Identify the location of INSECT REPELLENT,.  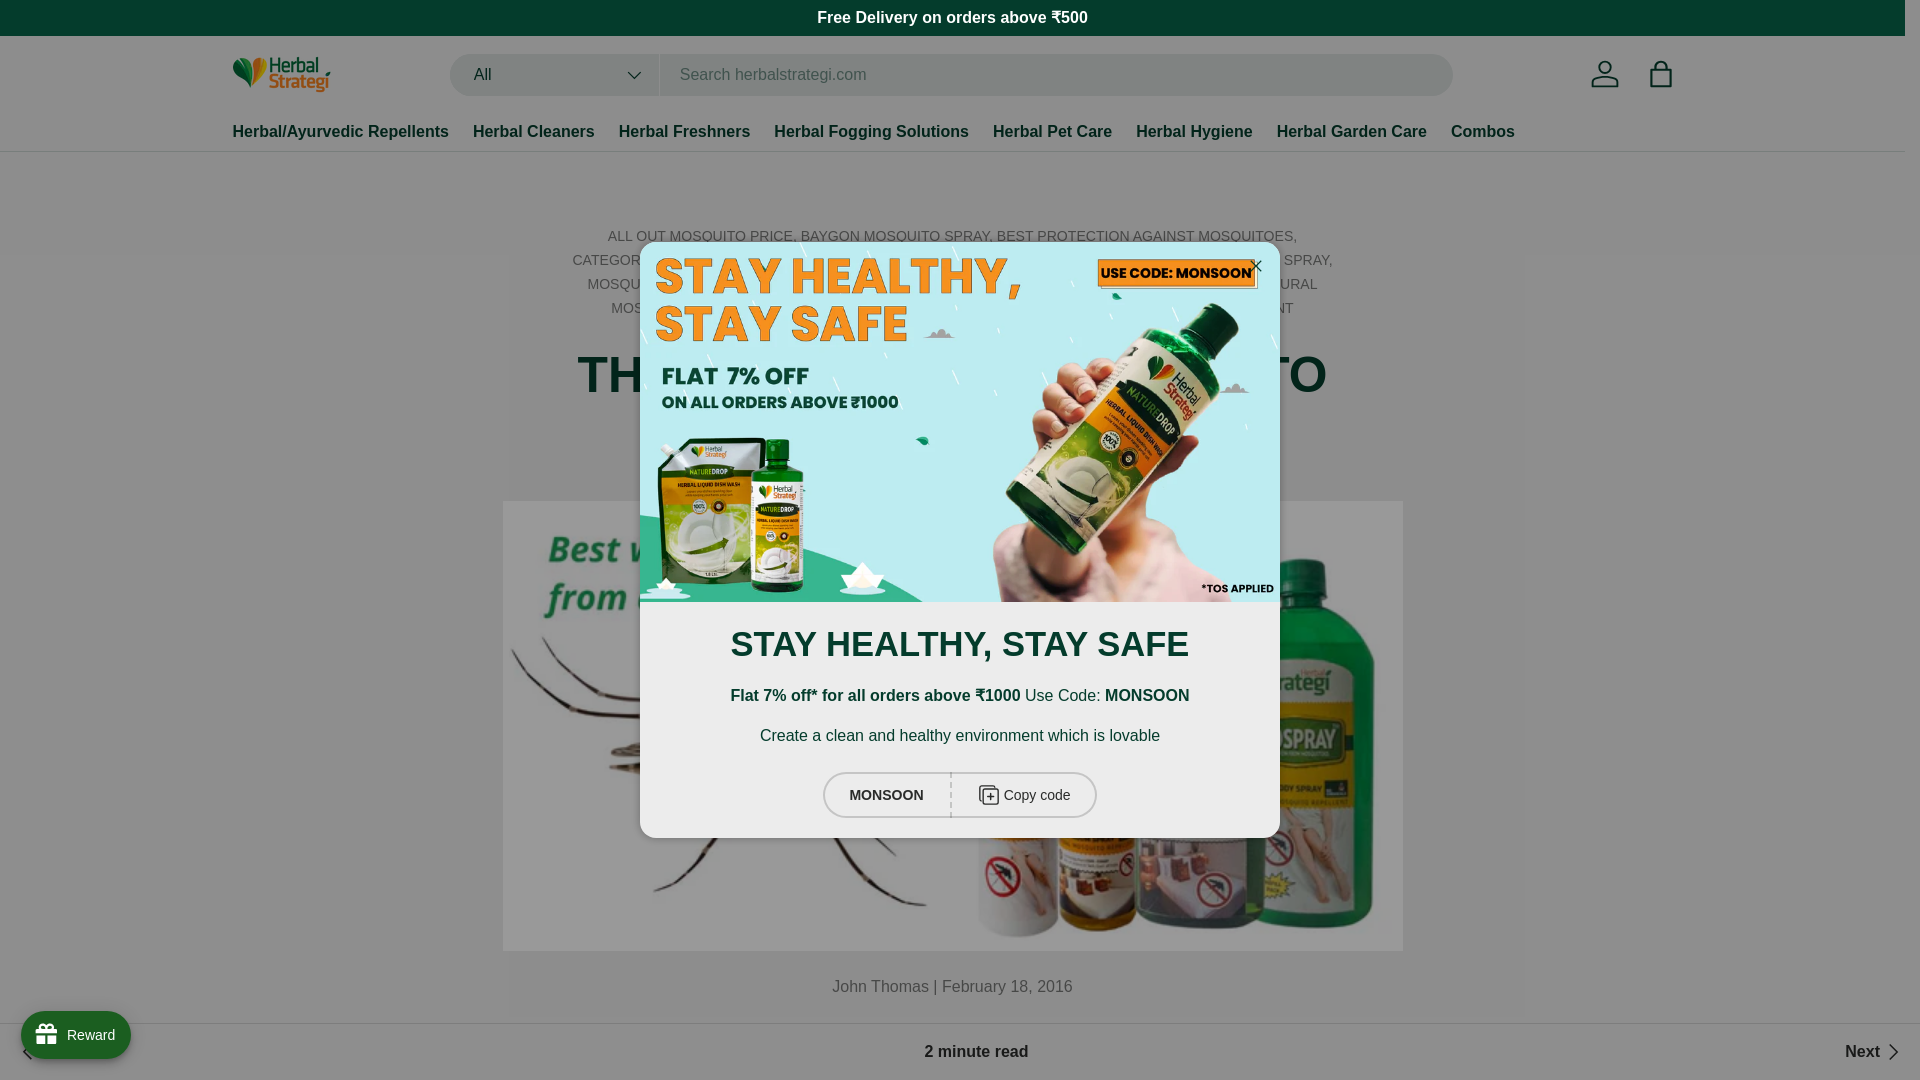
(1087, 259).